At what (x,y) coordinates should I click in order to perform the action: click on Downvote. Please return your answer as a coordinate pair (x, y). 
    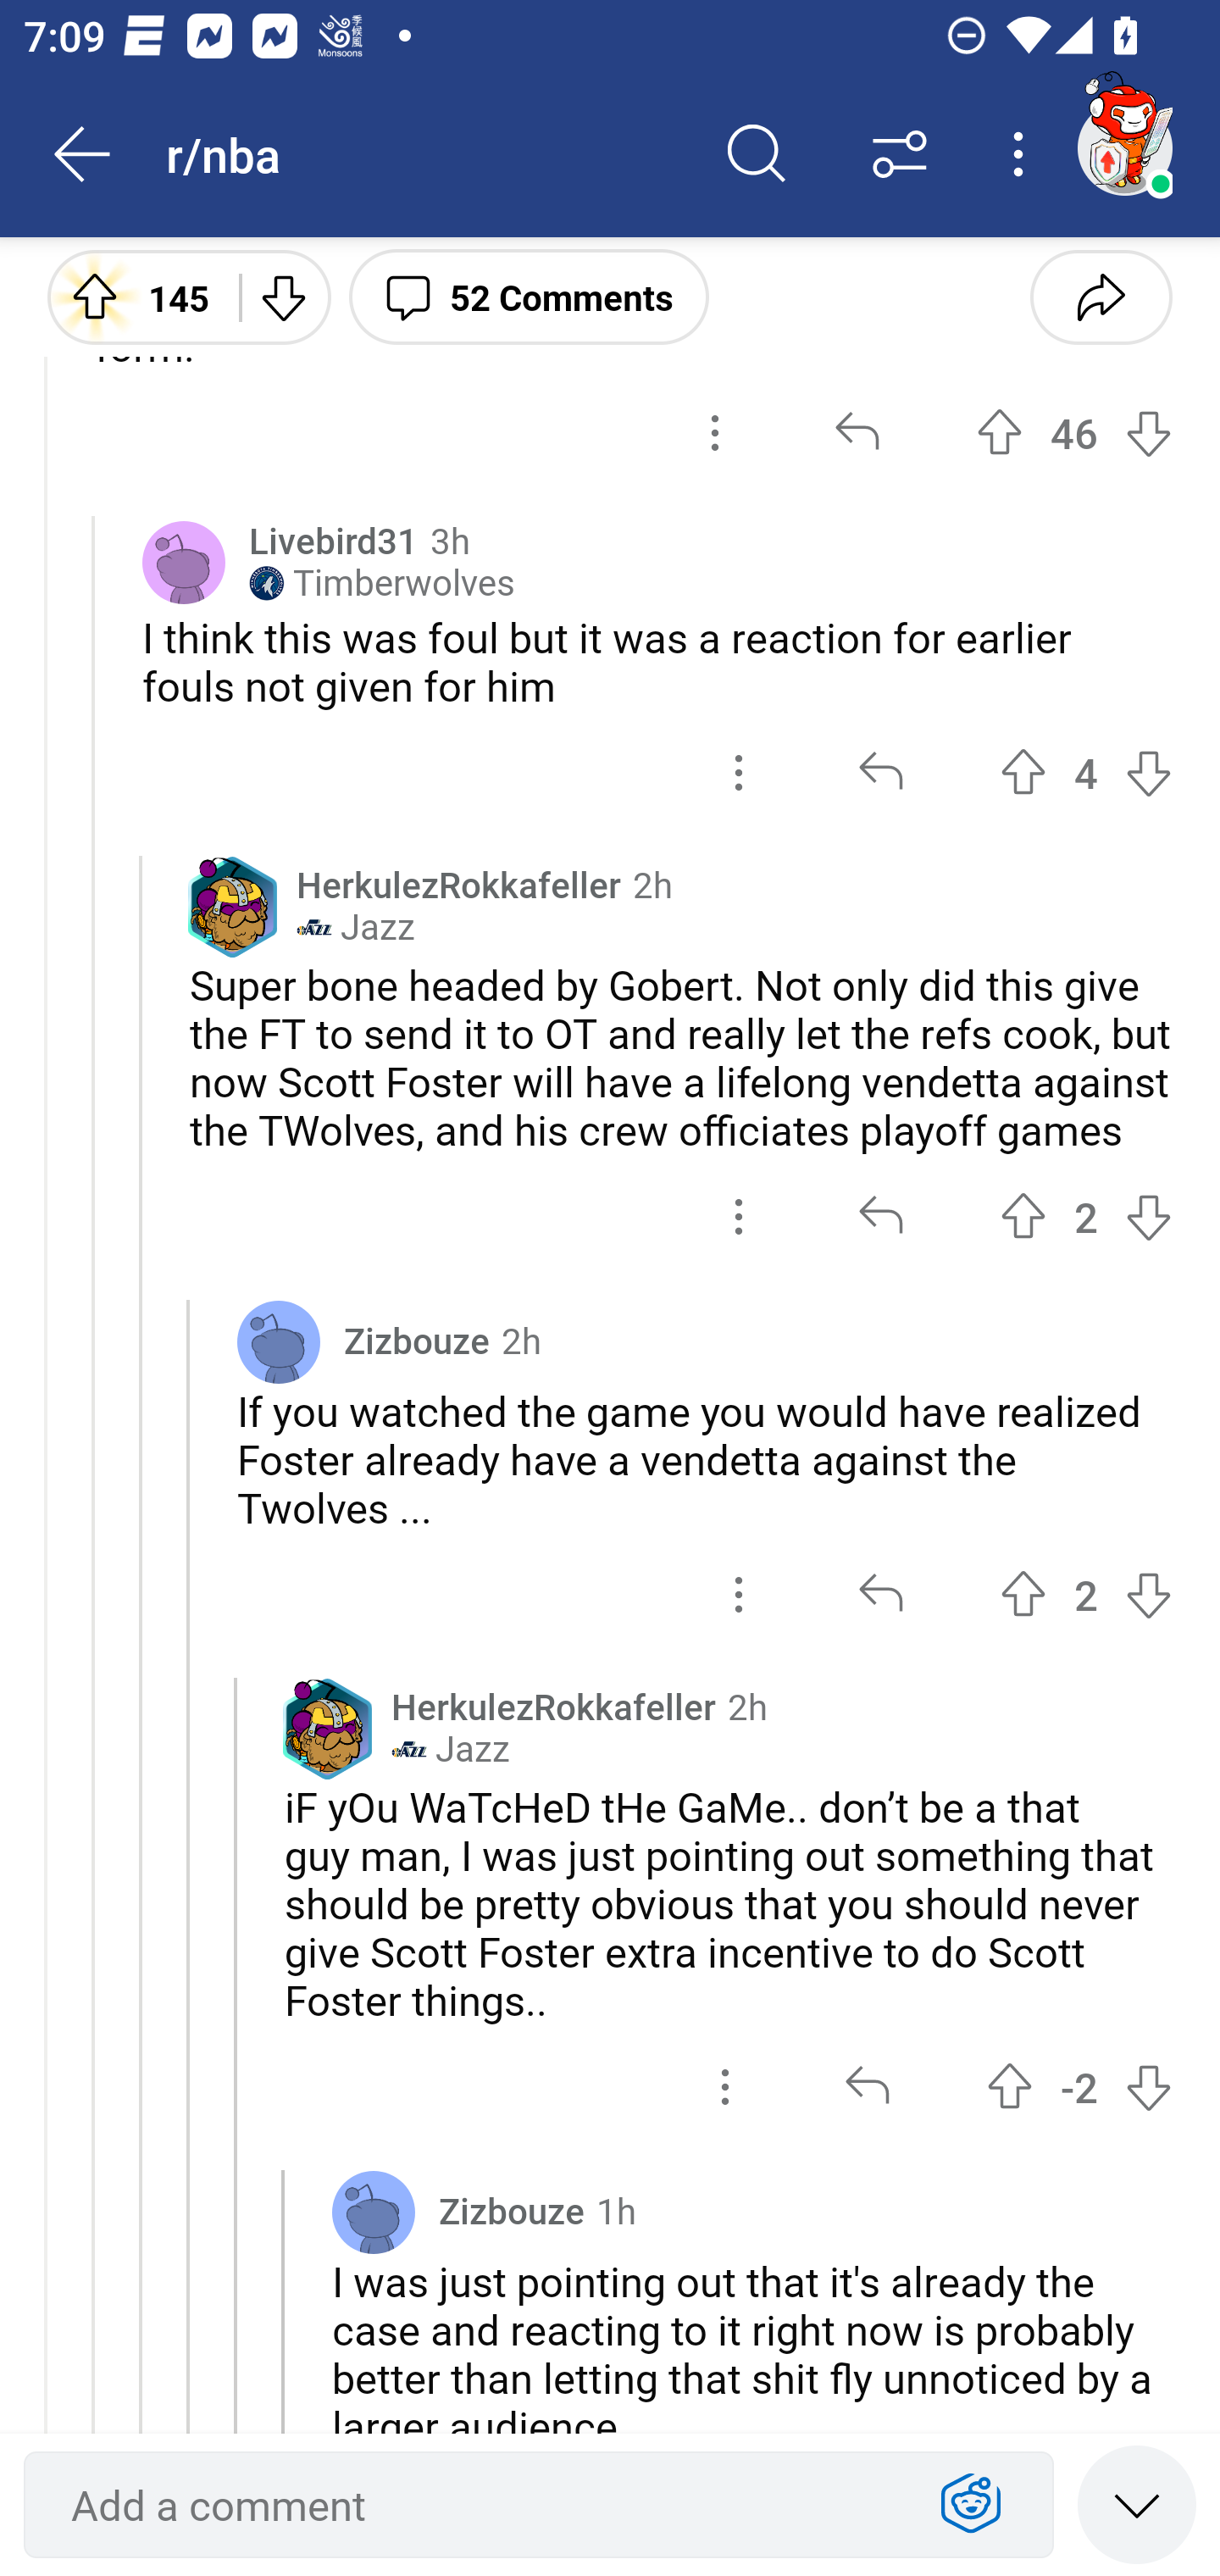
    Looking at the image, I should click on (281, 296).